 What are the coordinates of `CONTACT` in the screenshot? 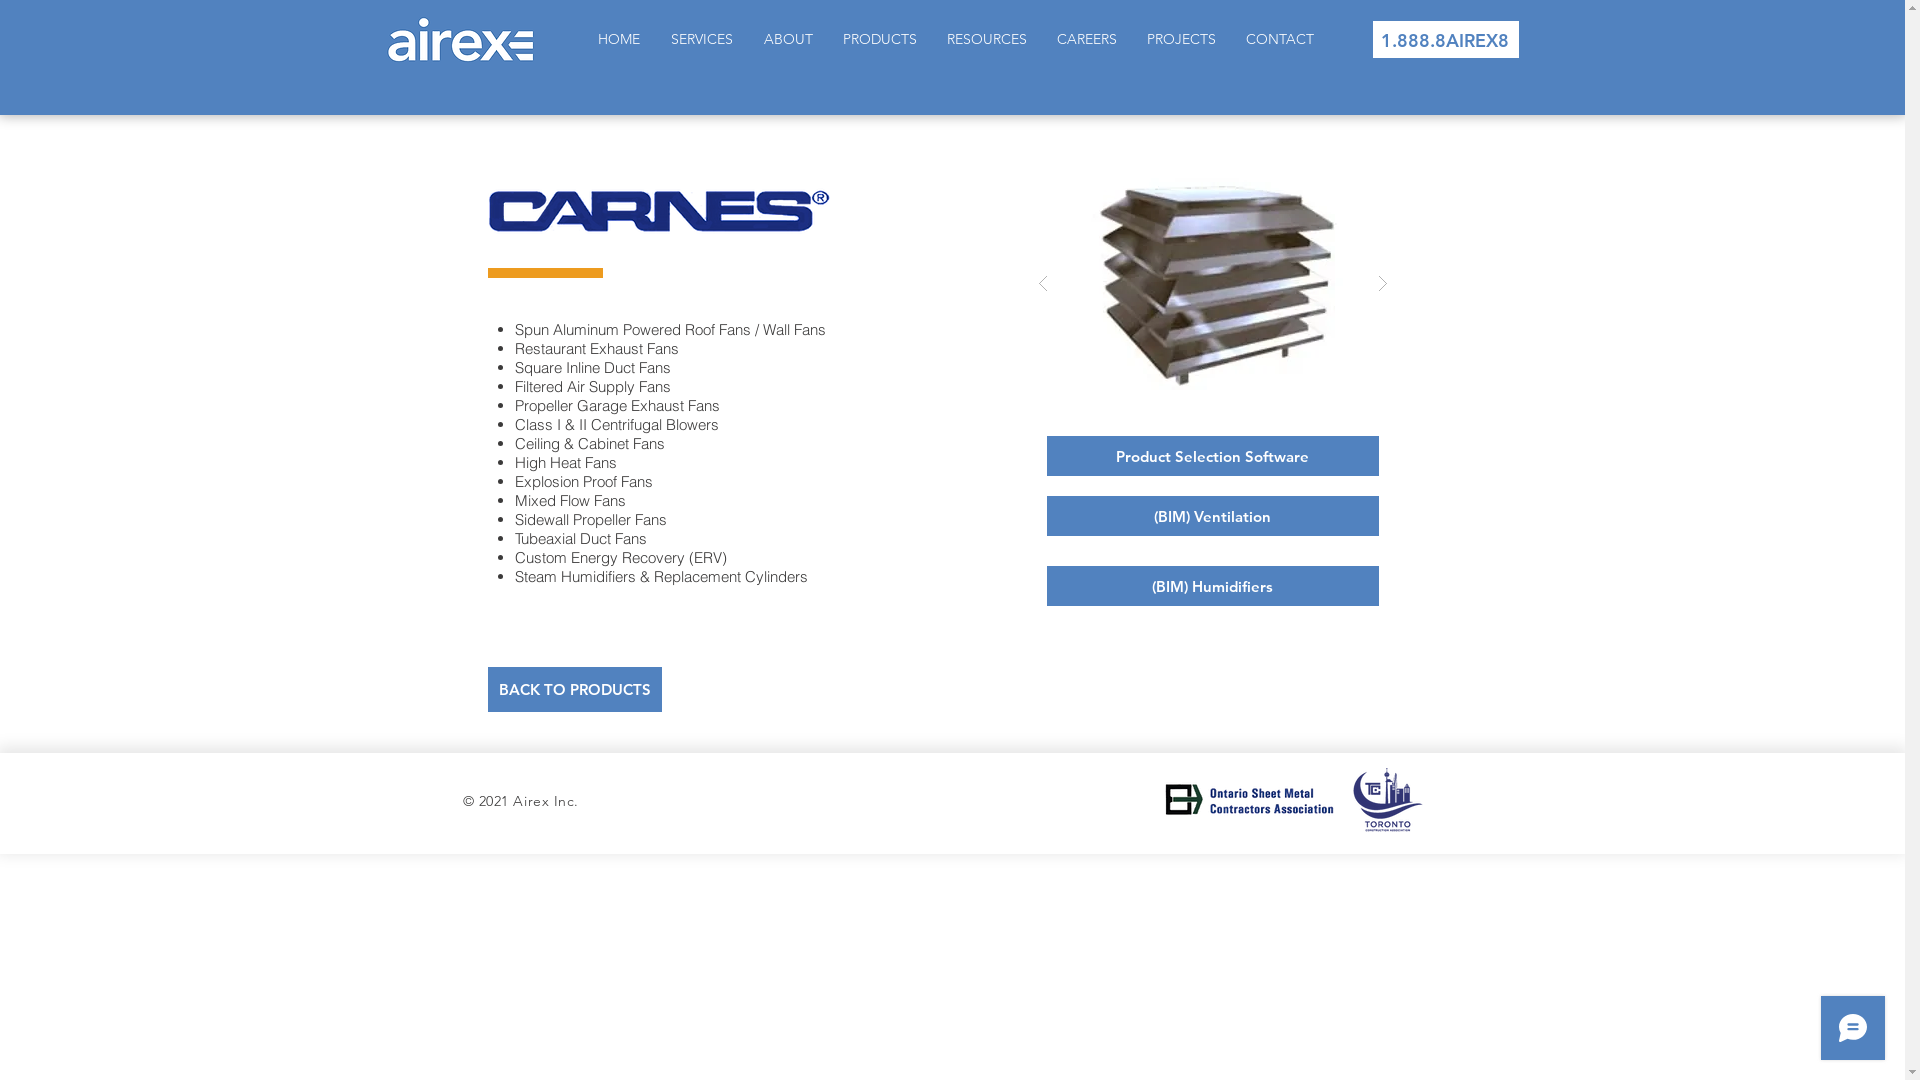 It's located at (1279, 40).